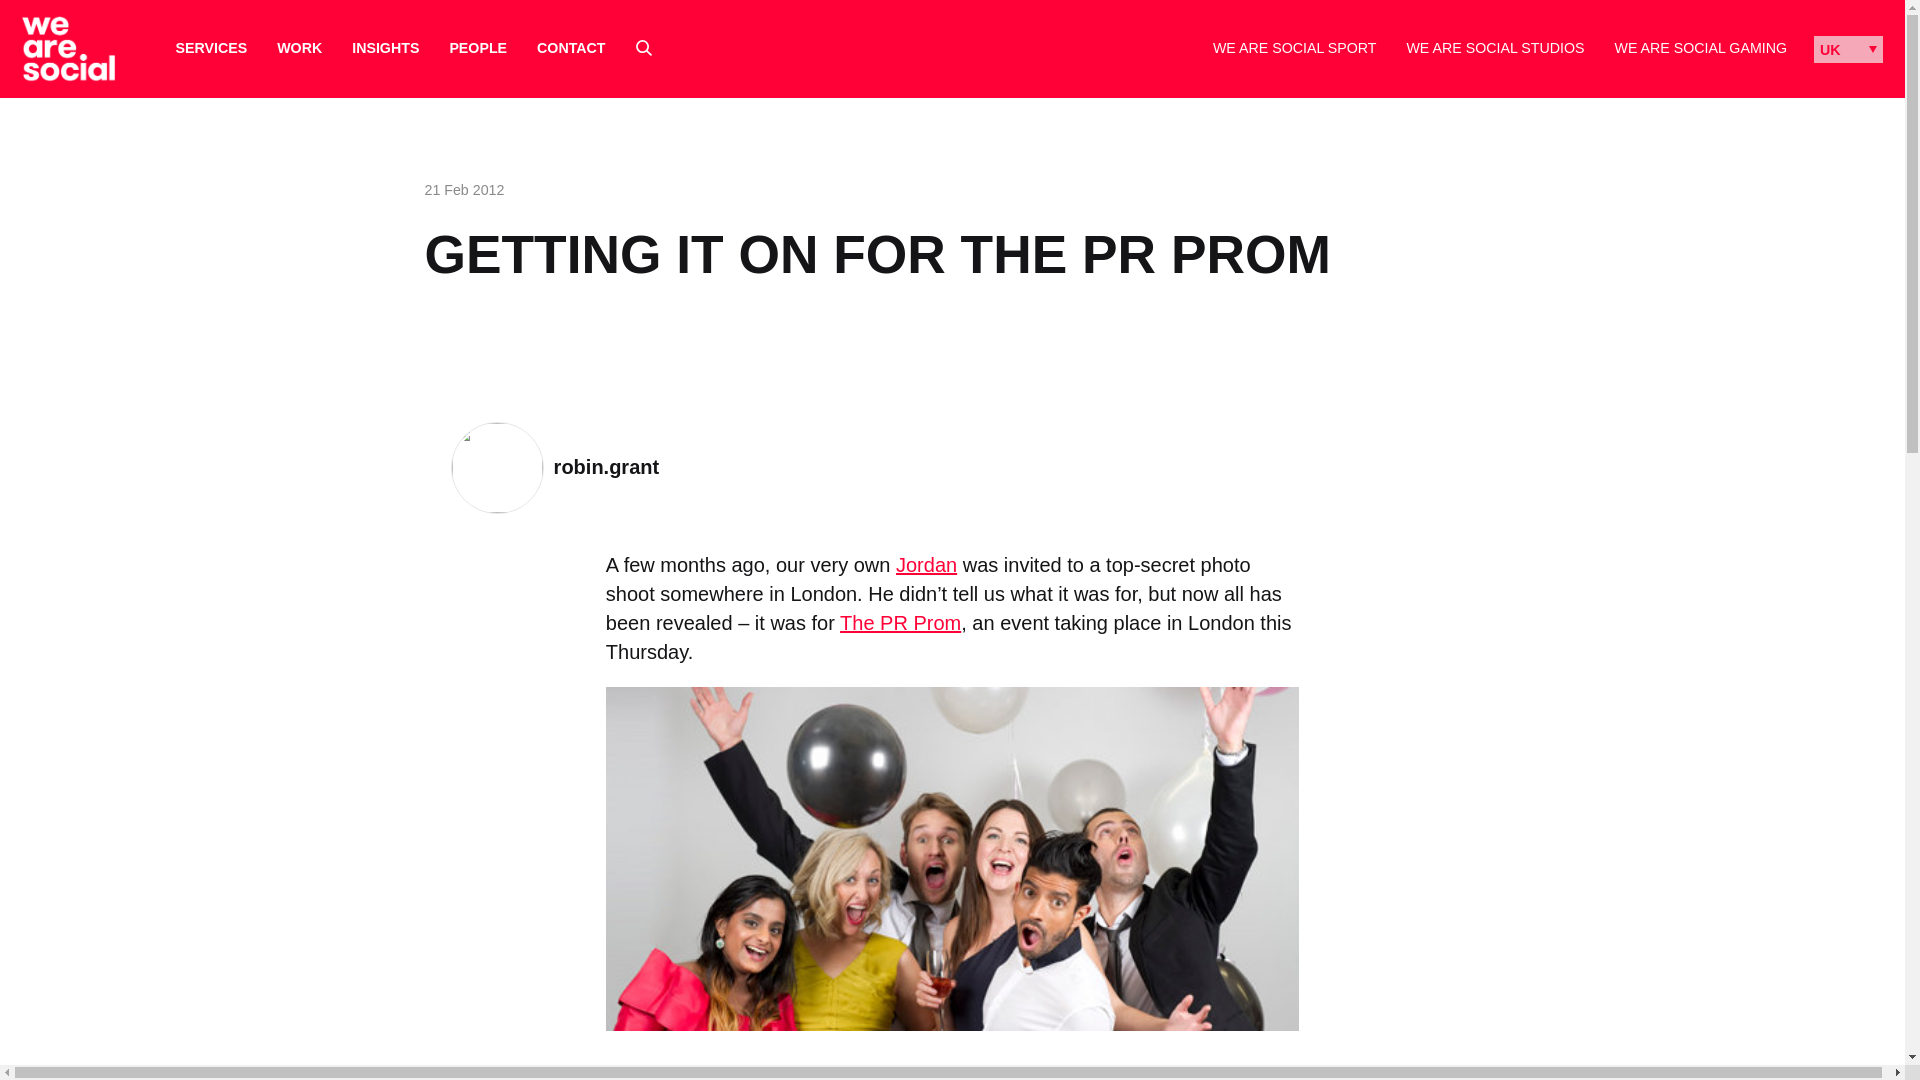  I want to click on CONTACT, so click(570, 48).